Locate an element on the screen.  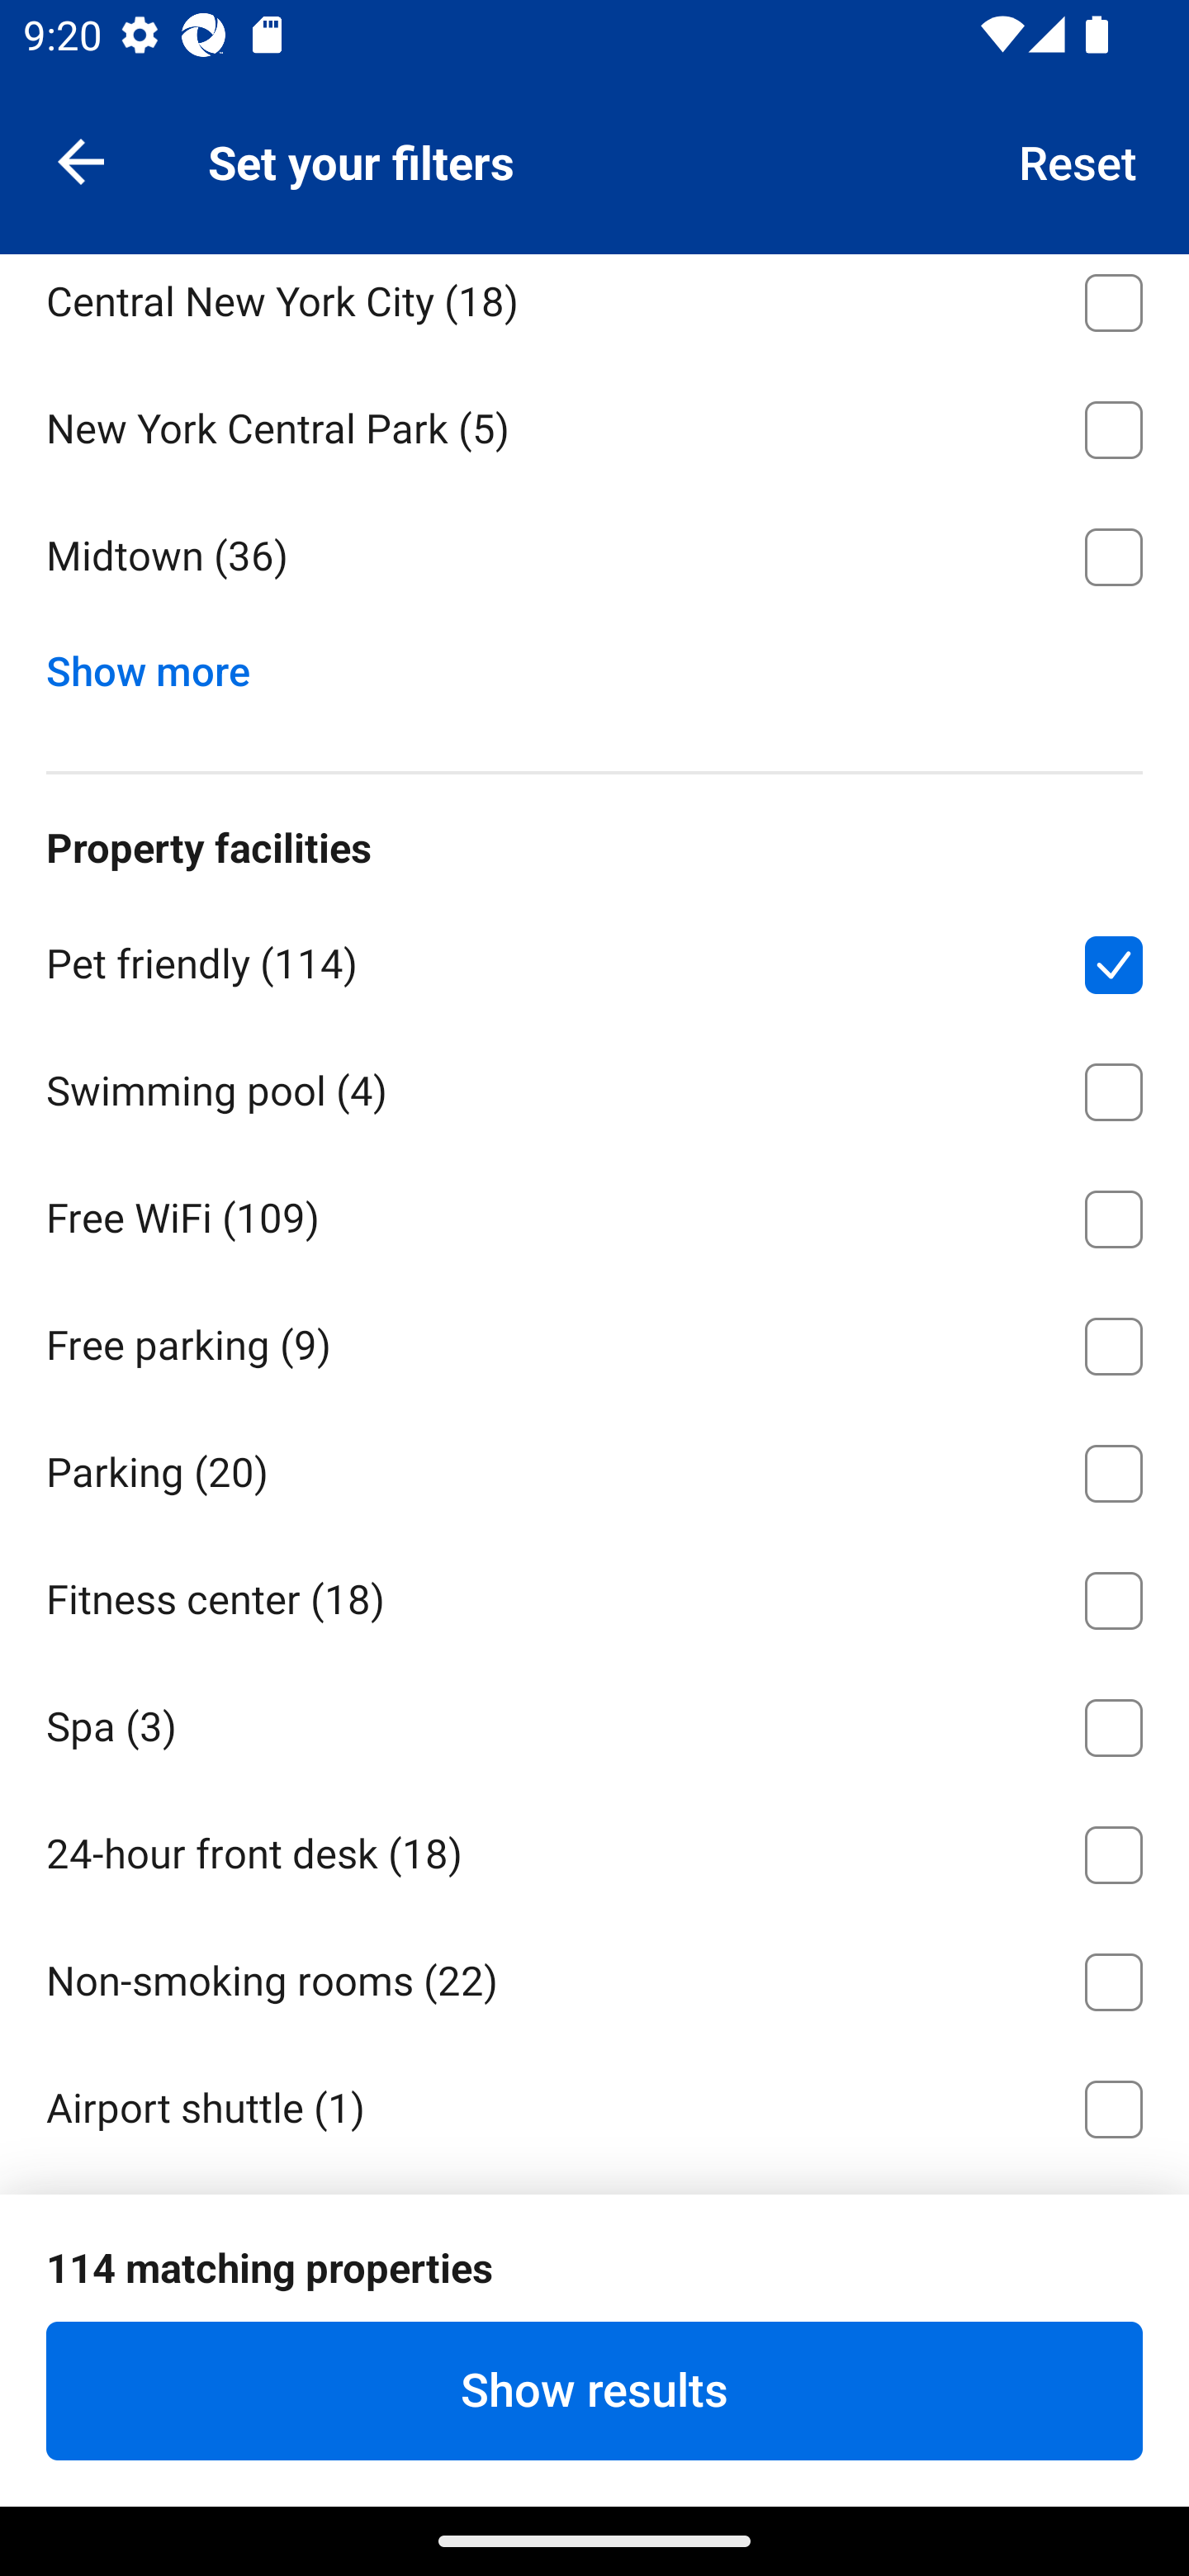
Parking ⁦(20) is located at coordinates (594, 1468).